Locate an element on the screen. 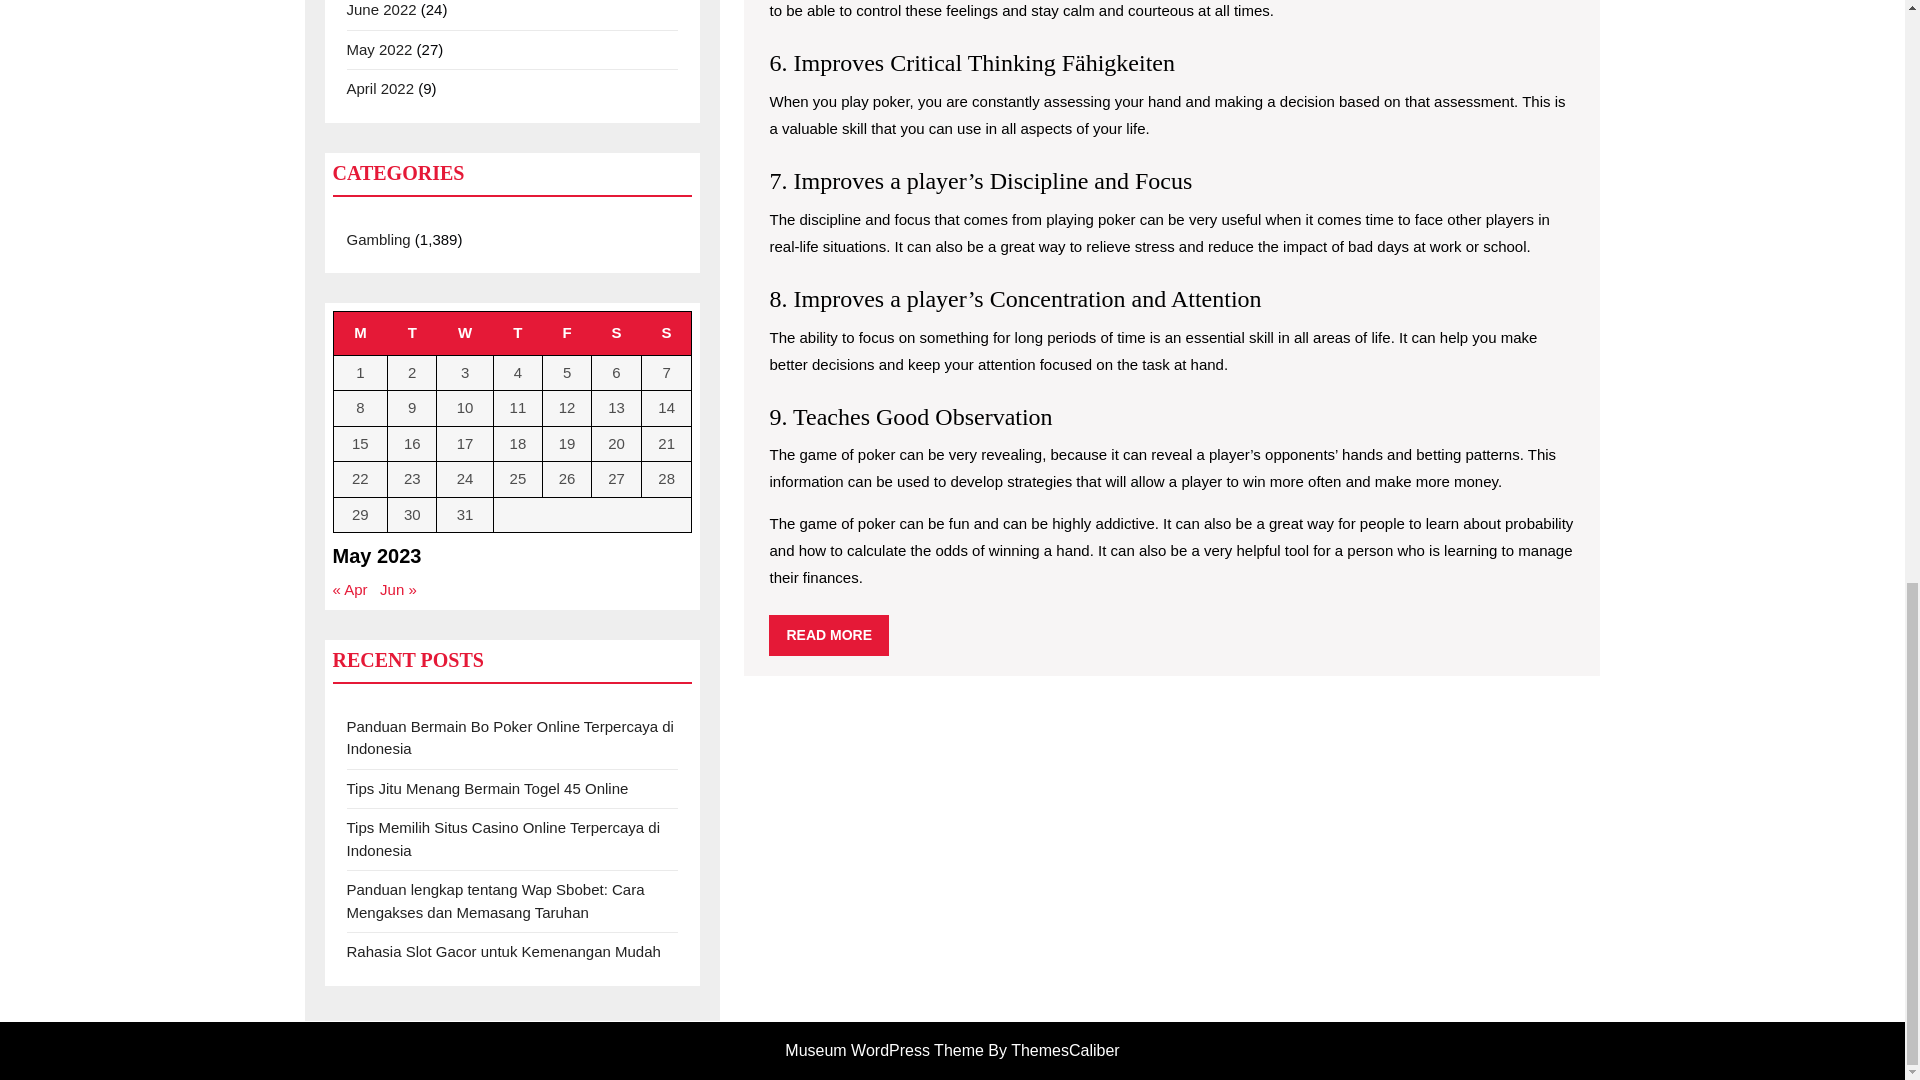 Image resolution: width=1920 pixels, height=1080 pixels. Sunday is located at coordinates (666, 333).